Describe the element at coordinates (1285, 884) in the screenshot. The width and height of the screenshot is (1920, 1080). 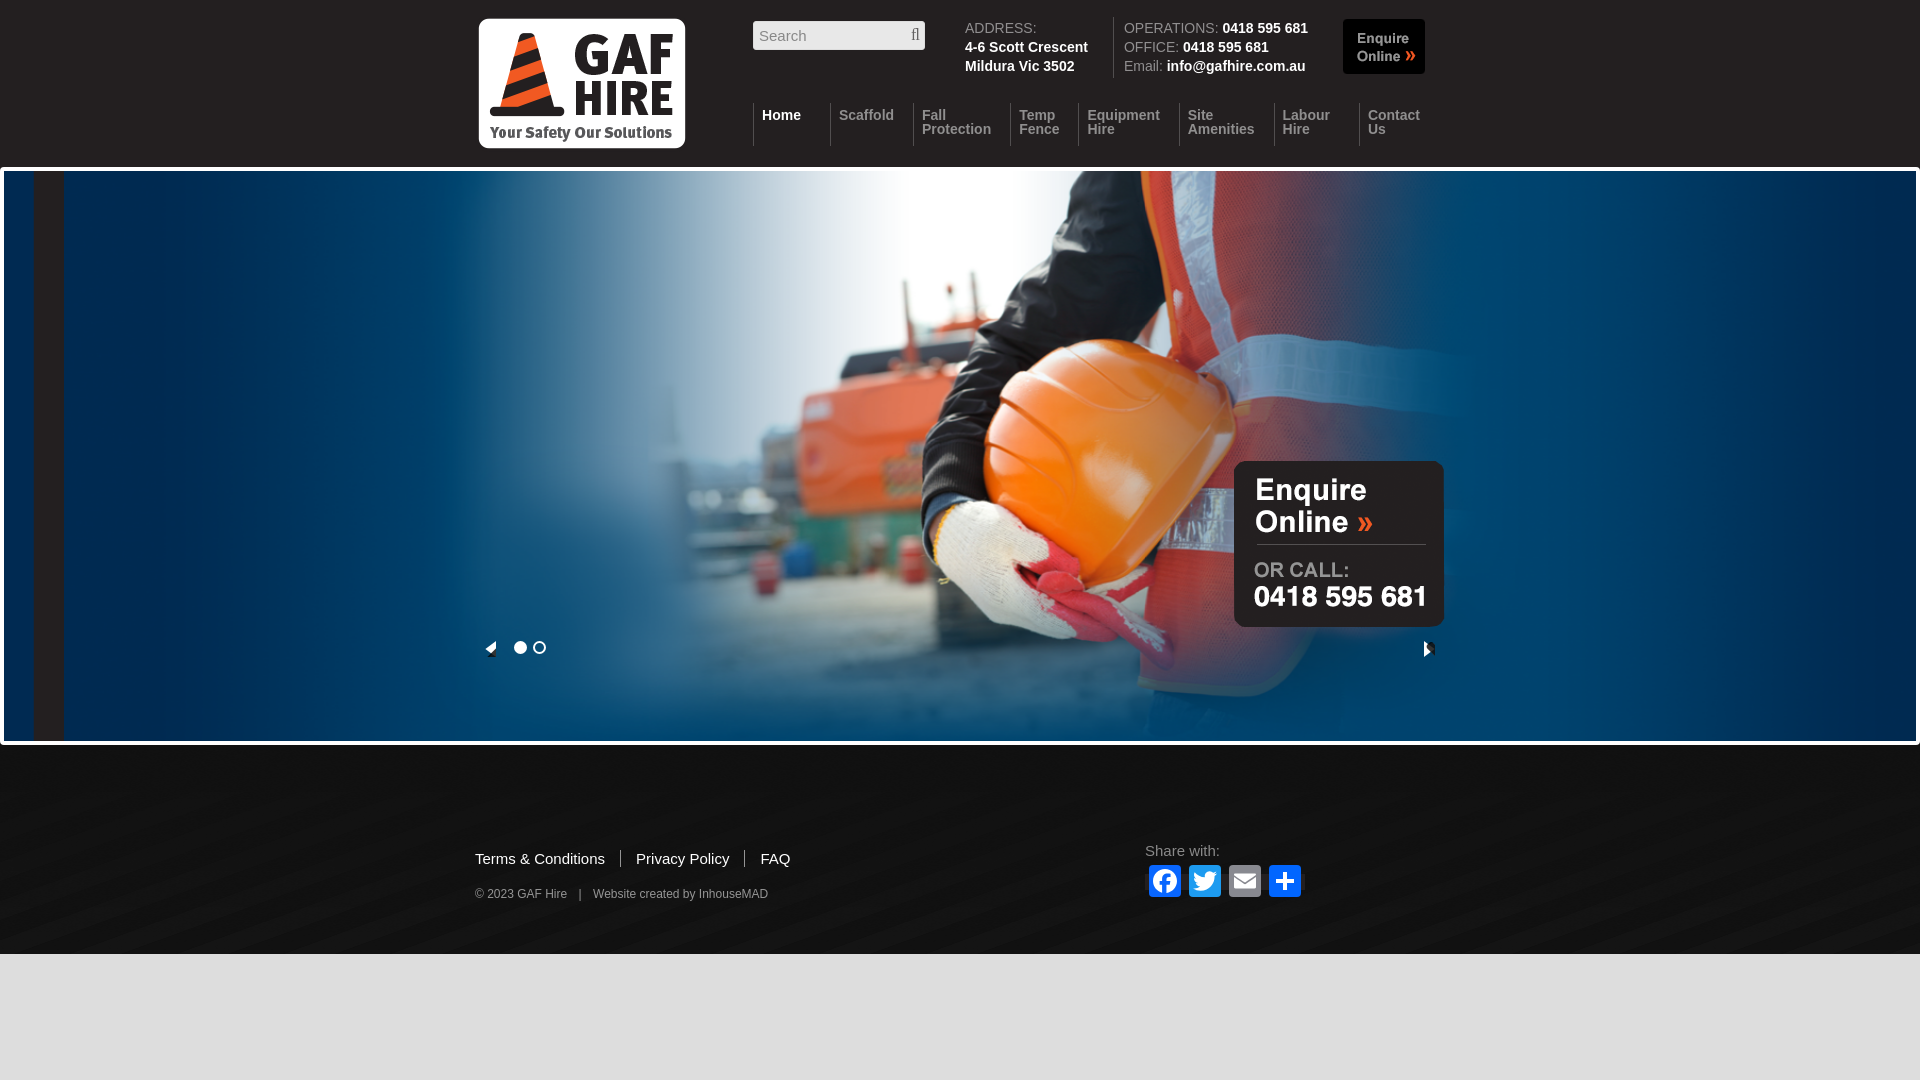
I see `Share` at that location.